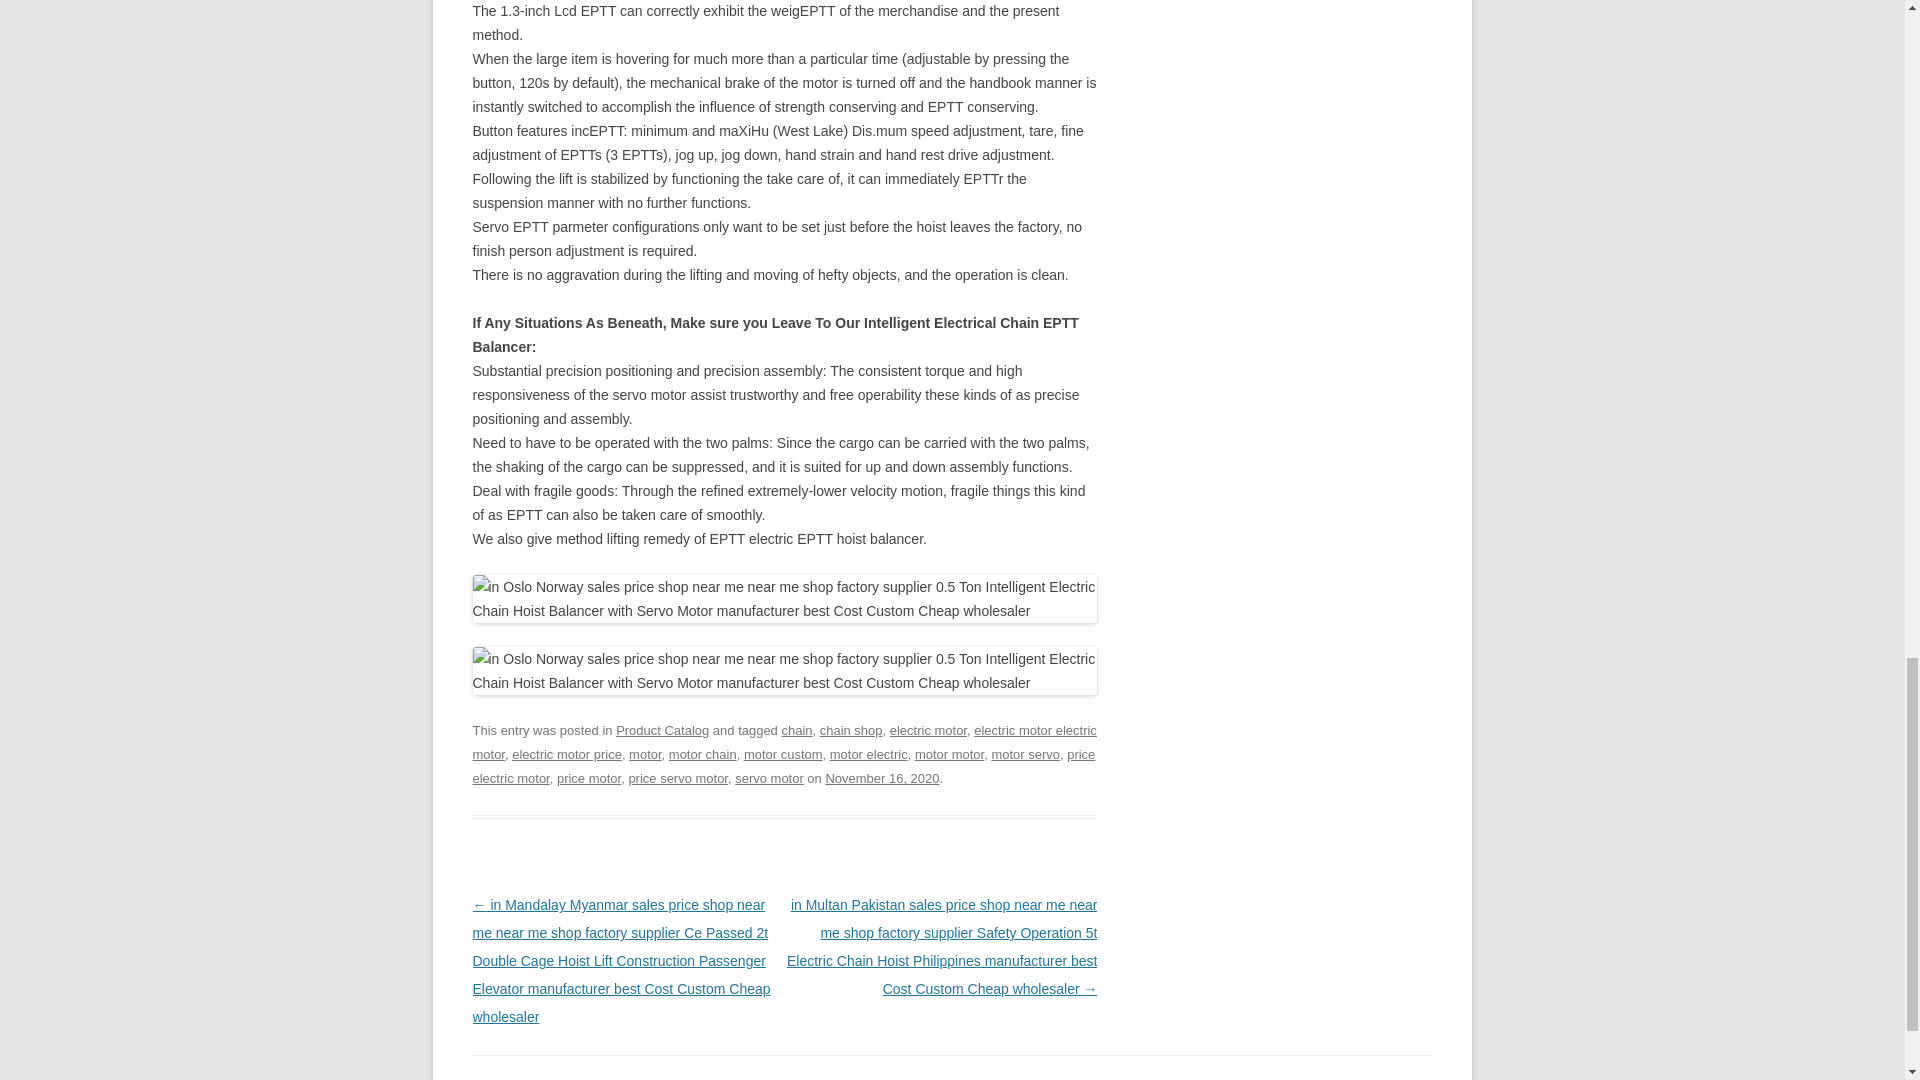 The height and width of the screenshot is (1080, 1920). Describe the element at coordinates (783, 766) in the screenshot. I see `price electric motor` at that location.